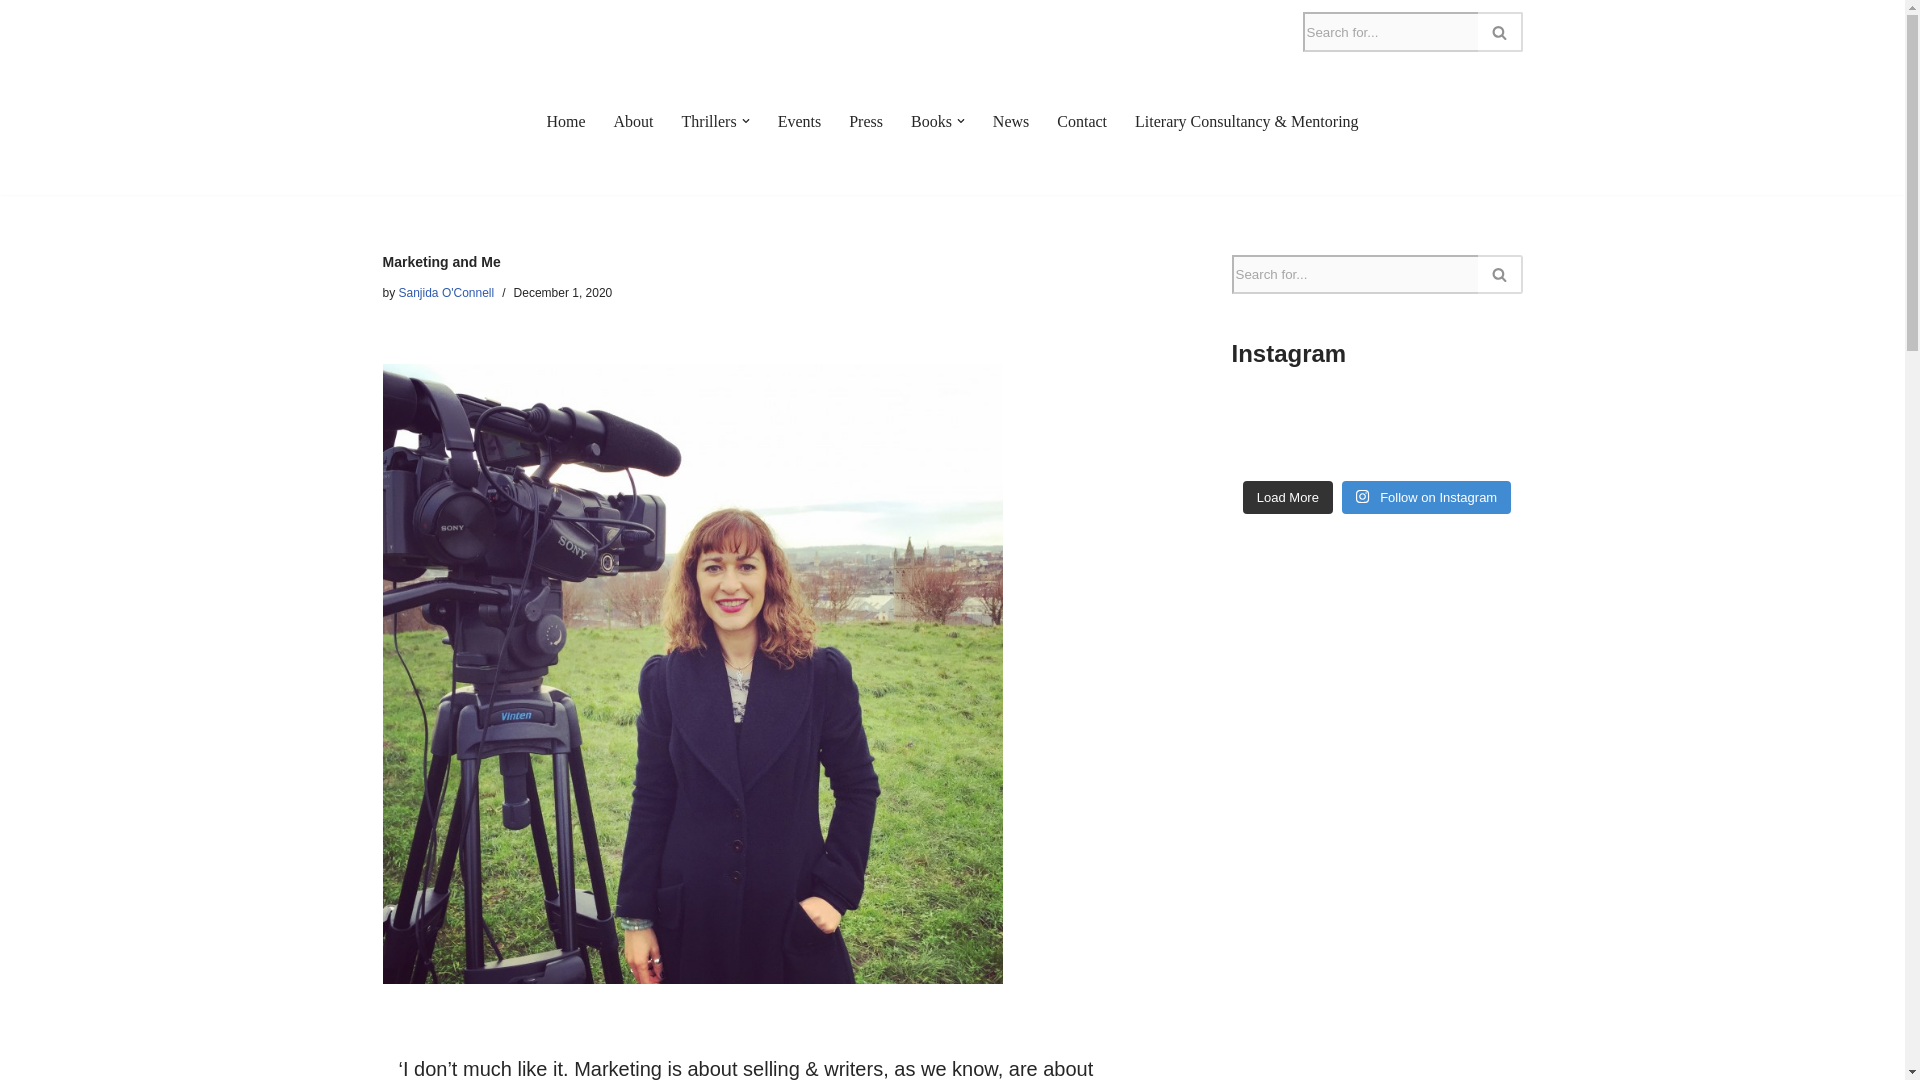 The image size is (1920, 1080). Describe the element at coordinates (709, 122) in the screenshot. I see `Thrillers` at that location.